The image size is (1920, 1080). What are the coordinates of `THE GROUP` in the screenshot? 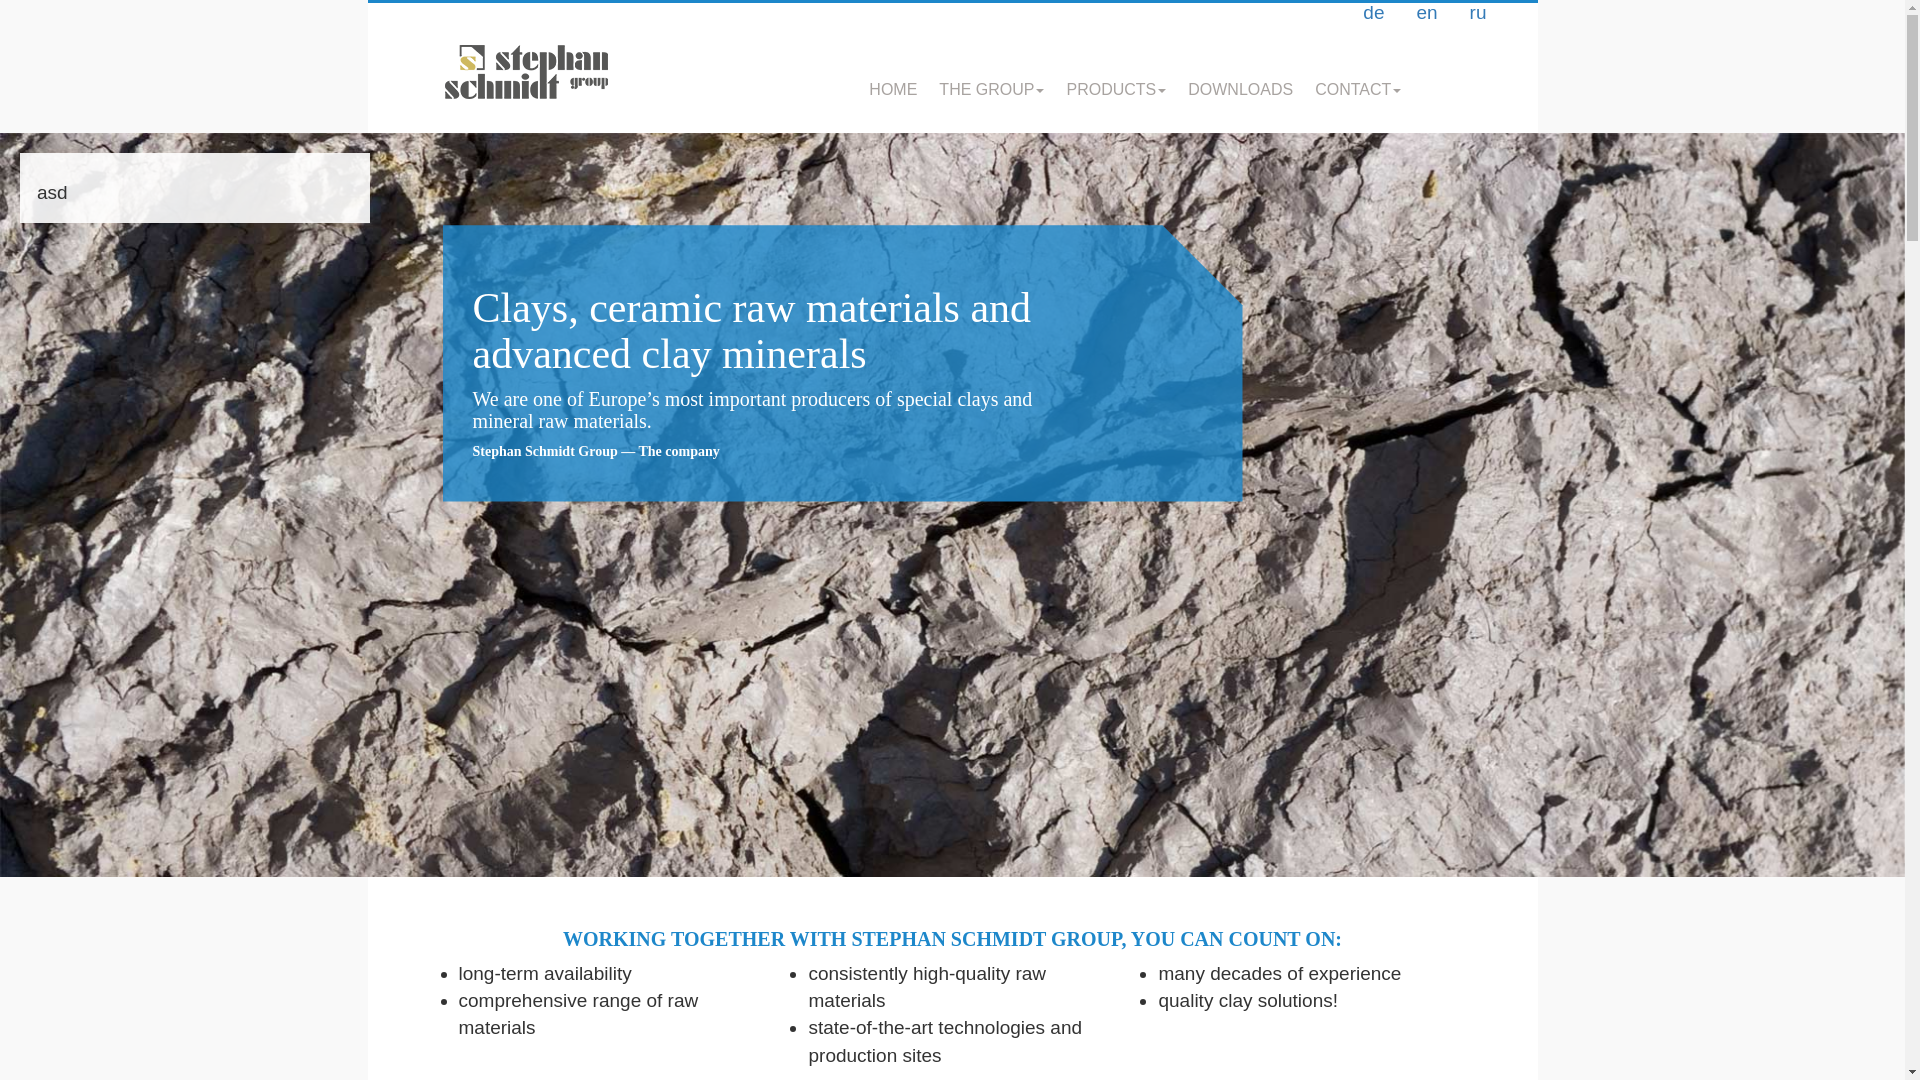 It's located at (991, 89).